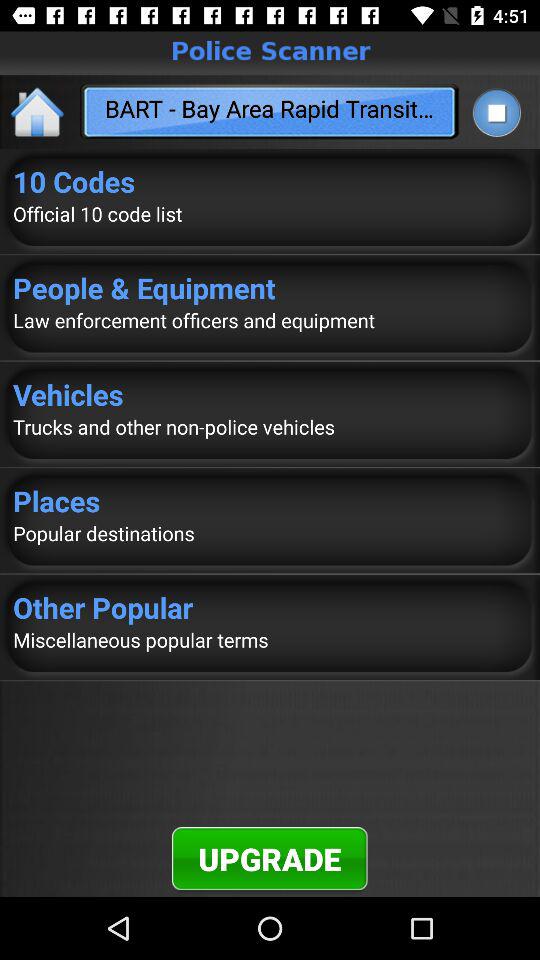  What do you see at coordinates (270, 533) in the screenshot?
I see `turn off item above other popular icon` at bounding box center [270, 533].